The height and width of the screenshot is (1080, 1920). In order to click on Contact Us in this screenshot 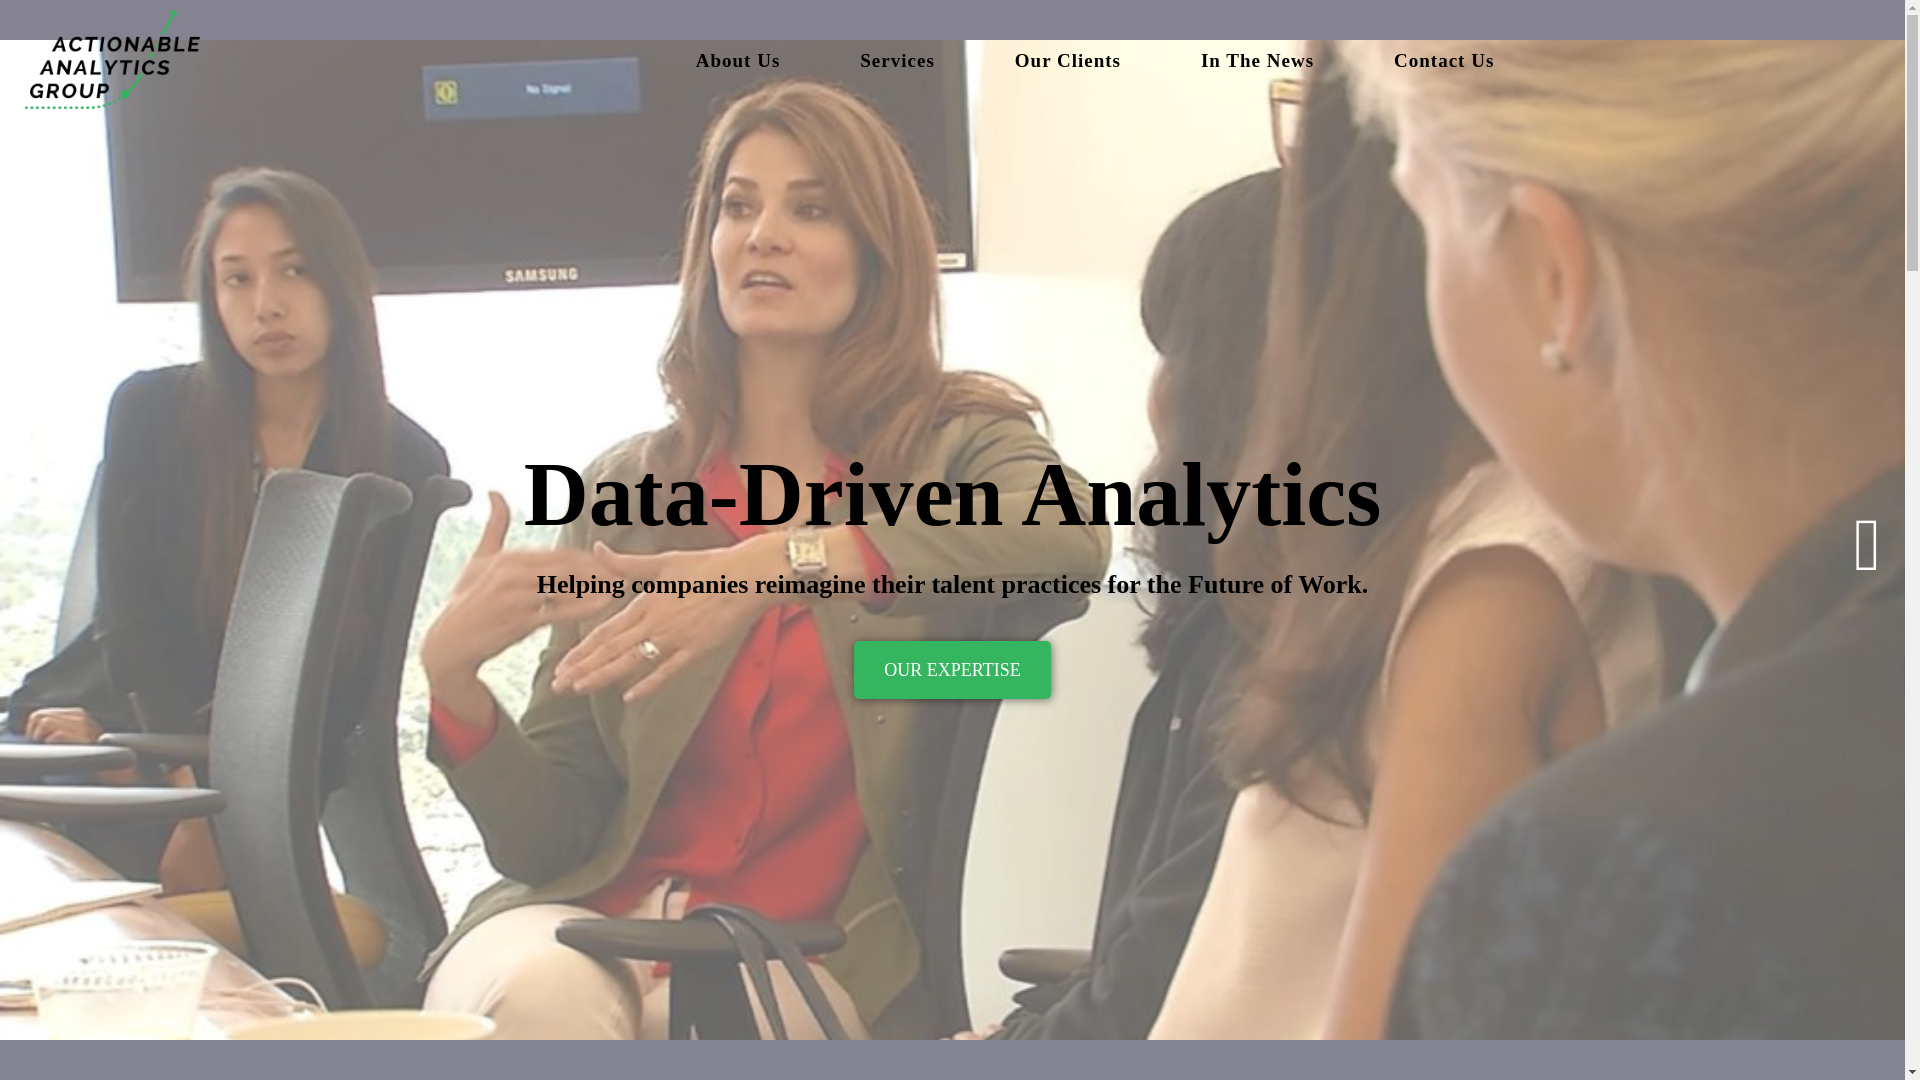, I will do `click(1444, 62)`.